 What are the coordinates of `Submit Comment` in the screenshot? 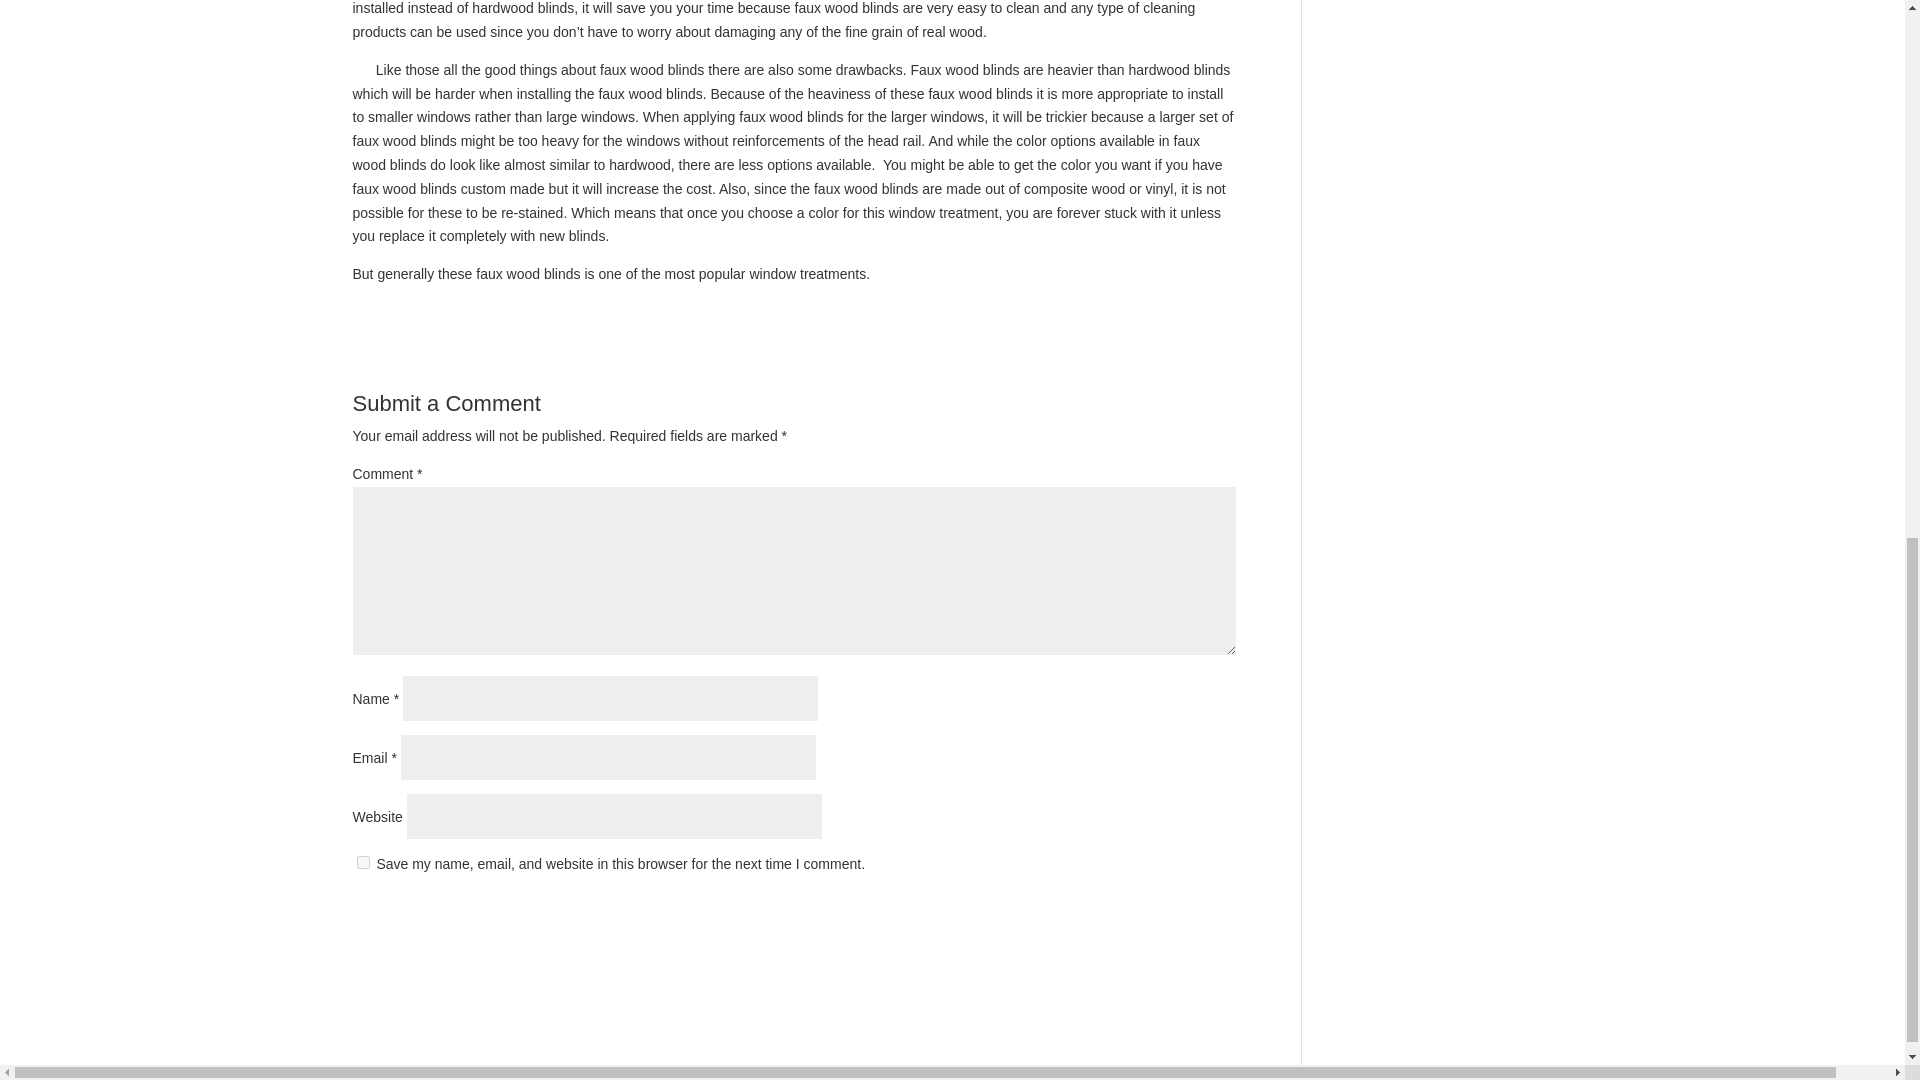 It's located at (1137, 916).